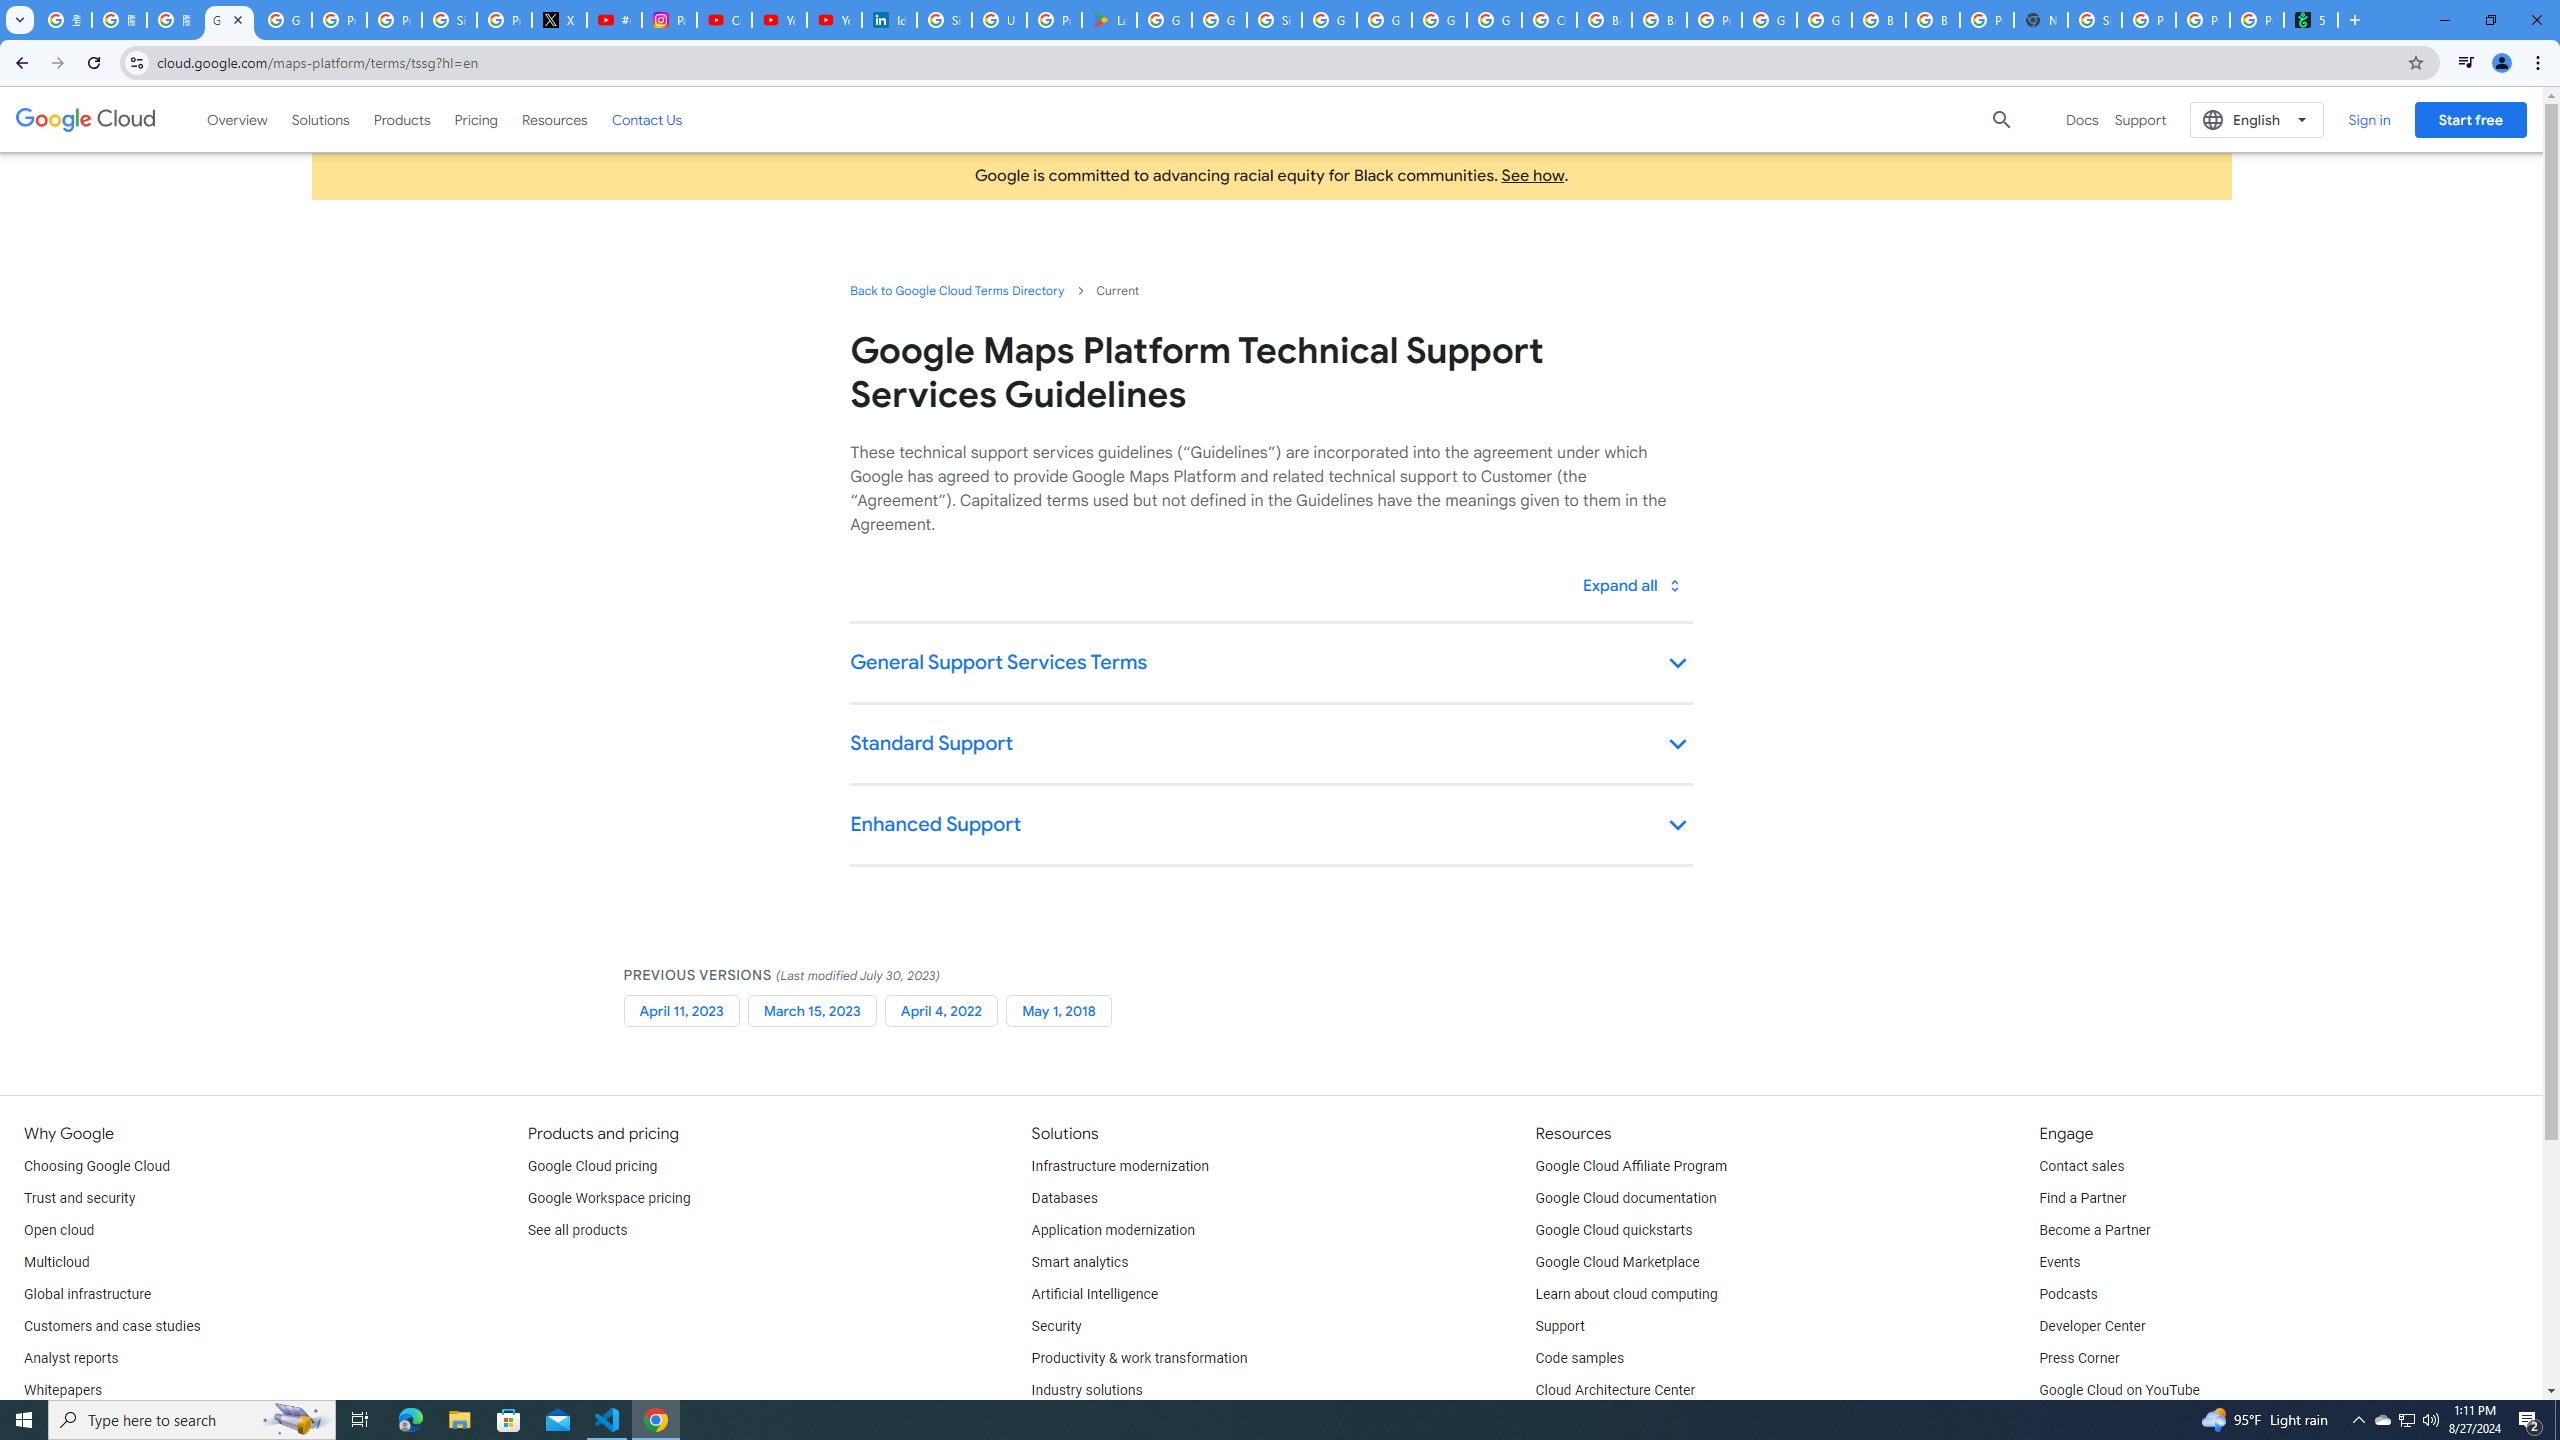  What do you see at coordinates (647, 120) in the screenshot?
I see `Contact Us` at bounding box center [647, 120].